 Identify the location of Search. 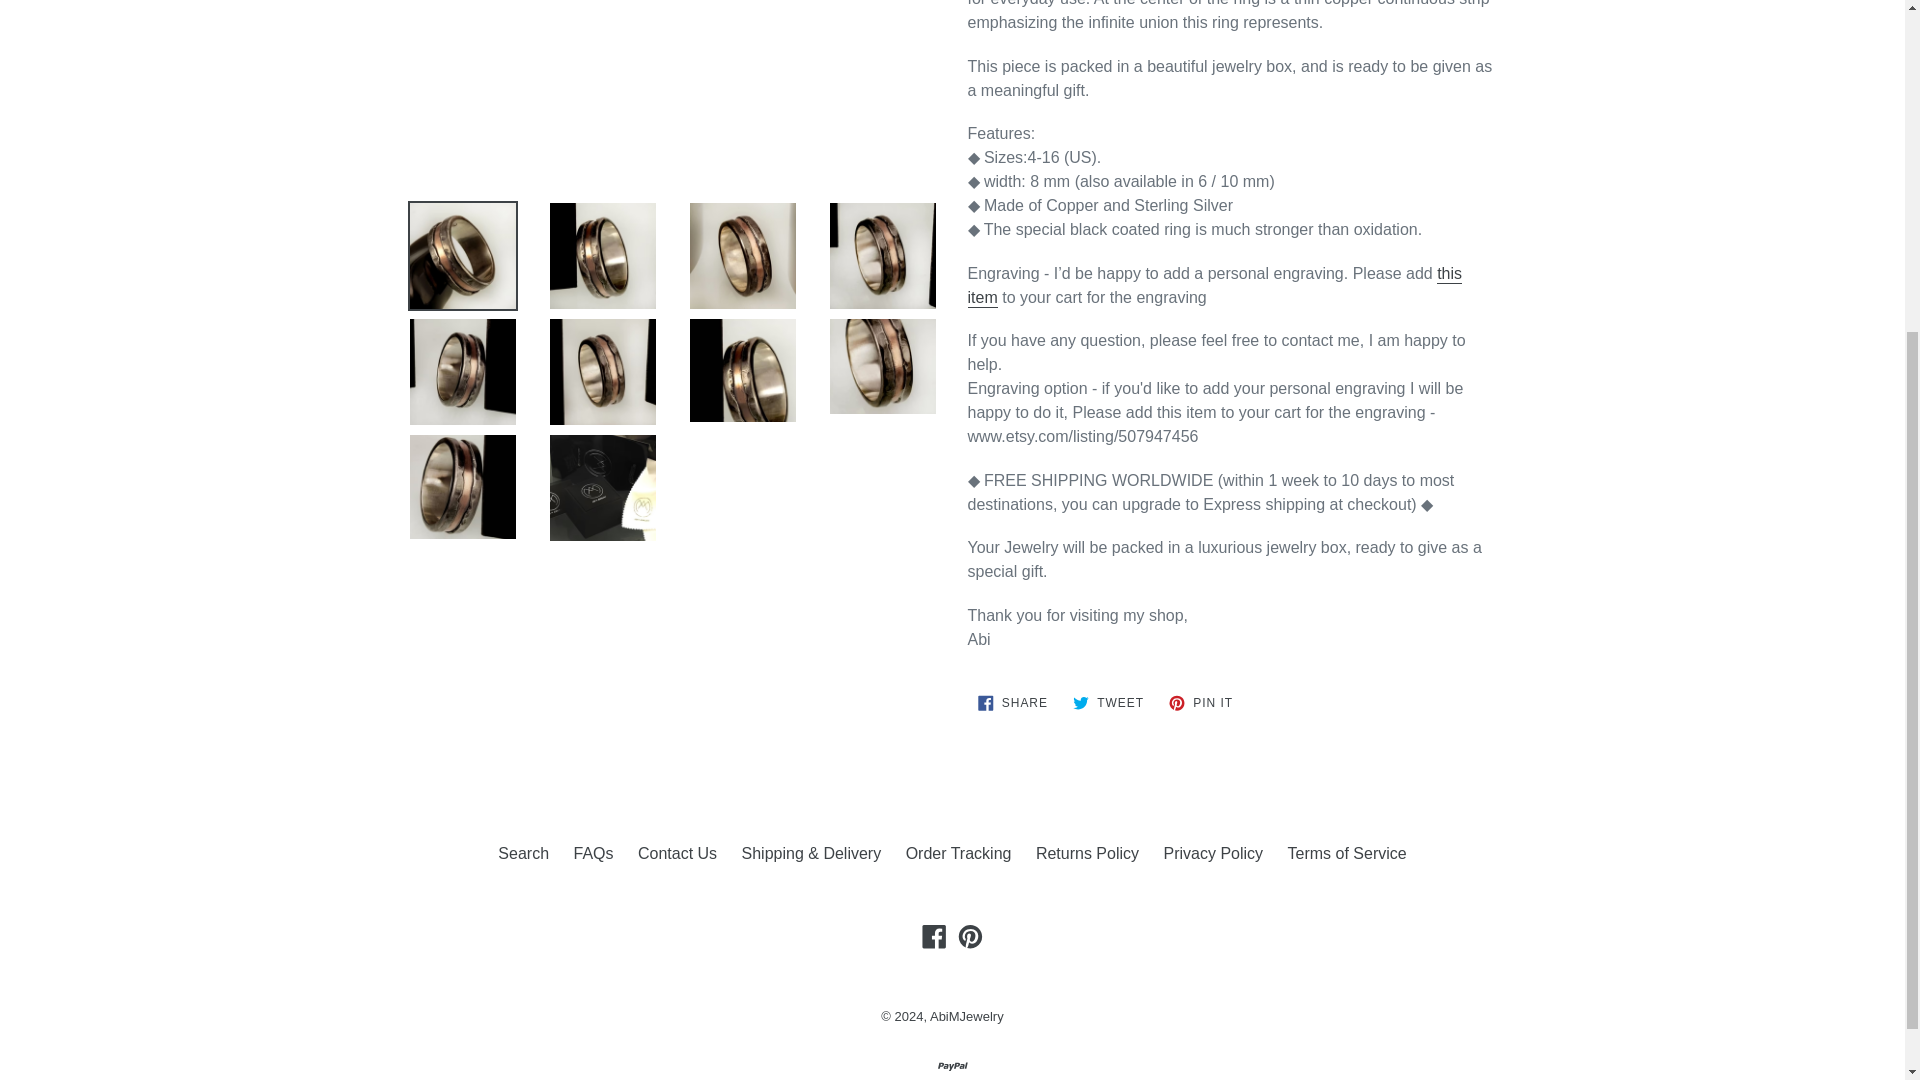
(1108, 702).